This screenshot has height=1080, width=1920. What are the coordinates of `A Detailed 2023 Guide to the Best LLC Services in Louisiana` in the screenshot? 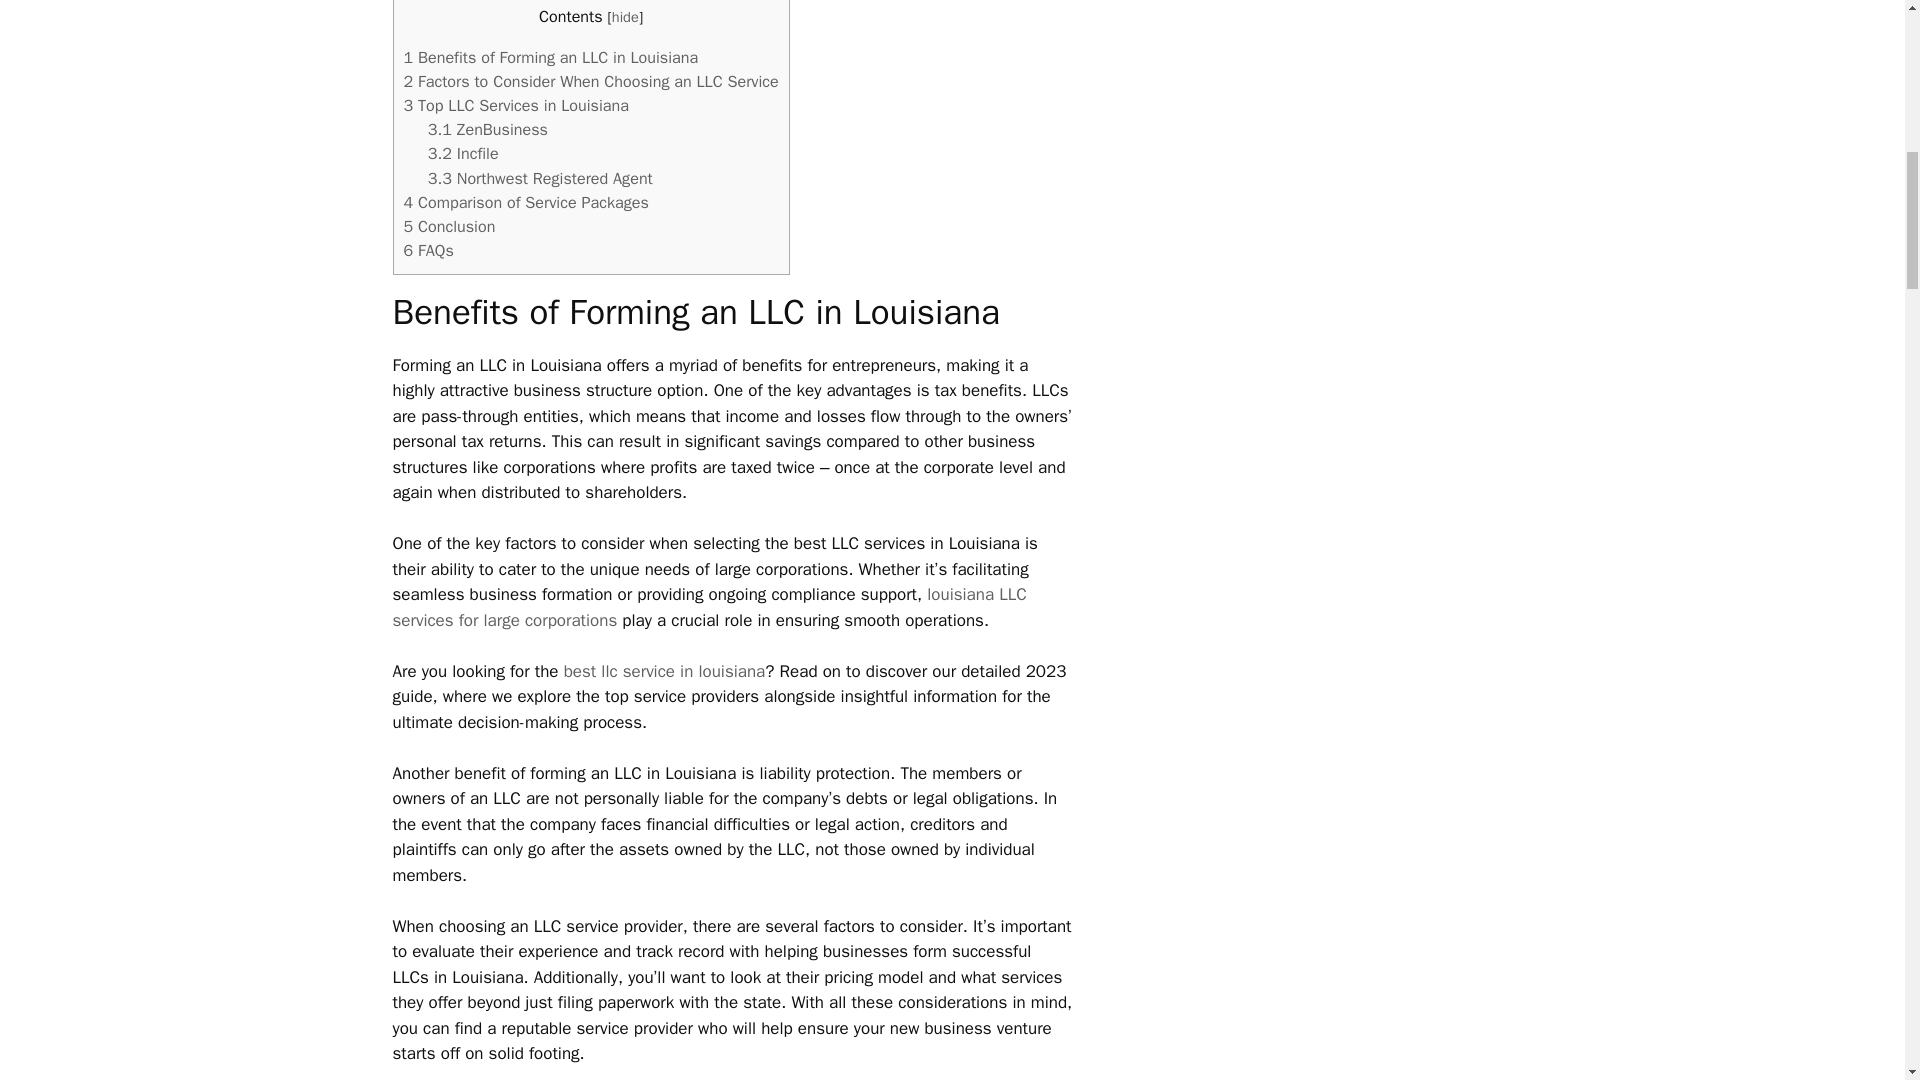 It's located at (665, 670).